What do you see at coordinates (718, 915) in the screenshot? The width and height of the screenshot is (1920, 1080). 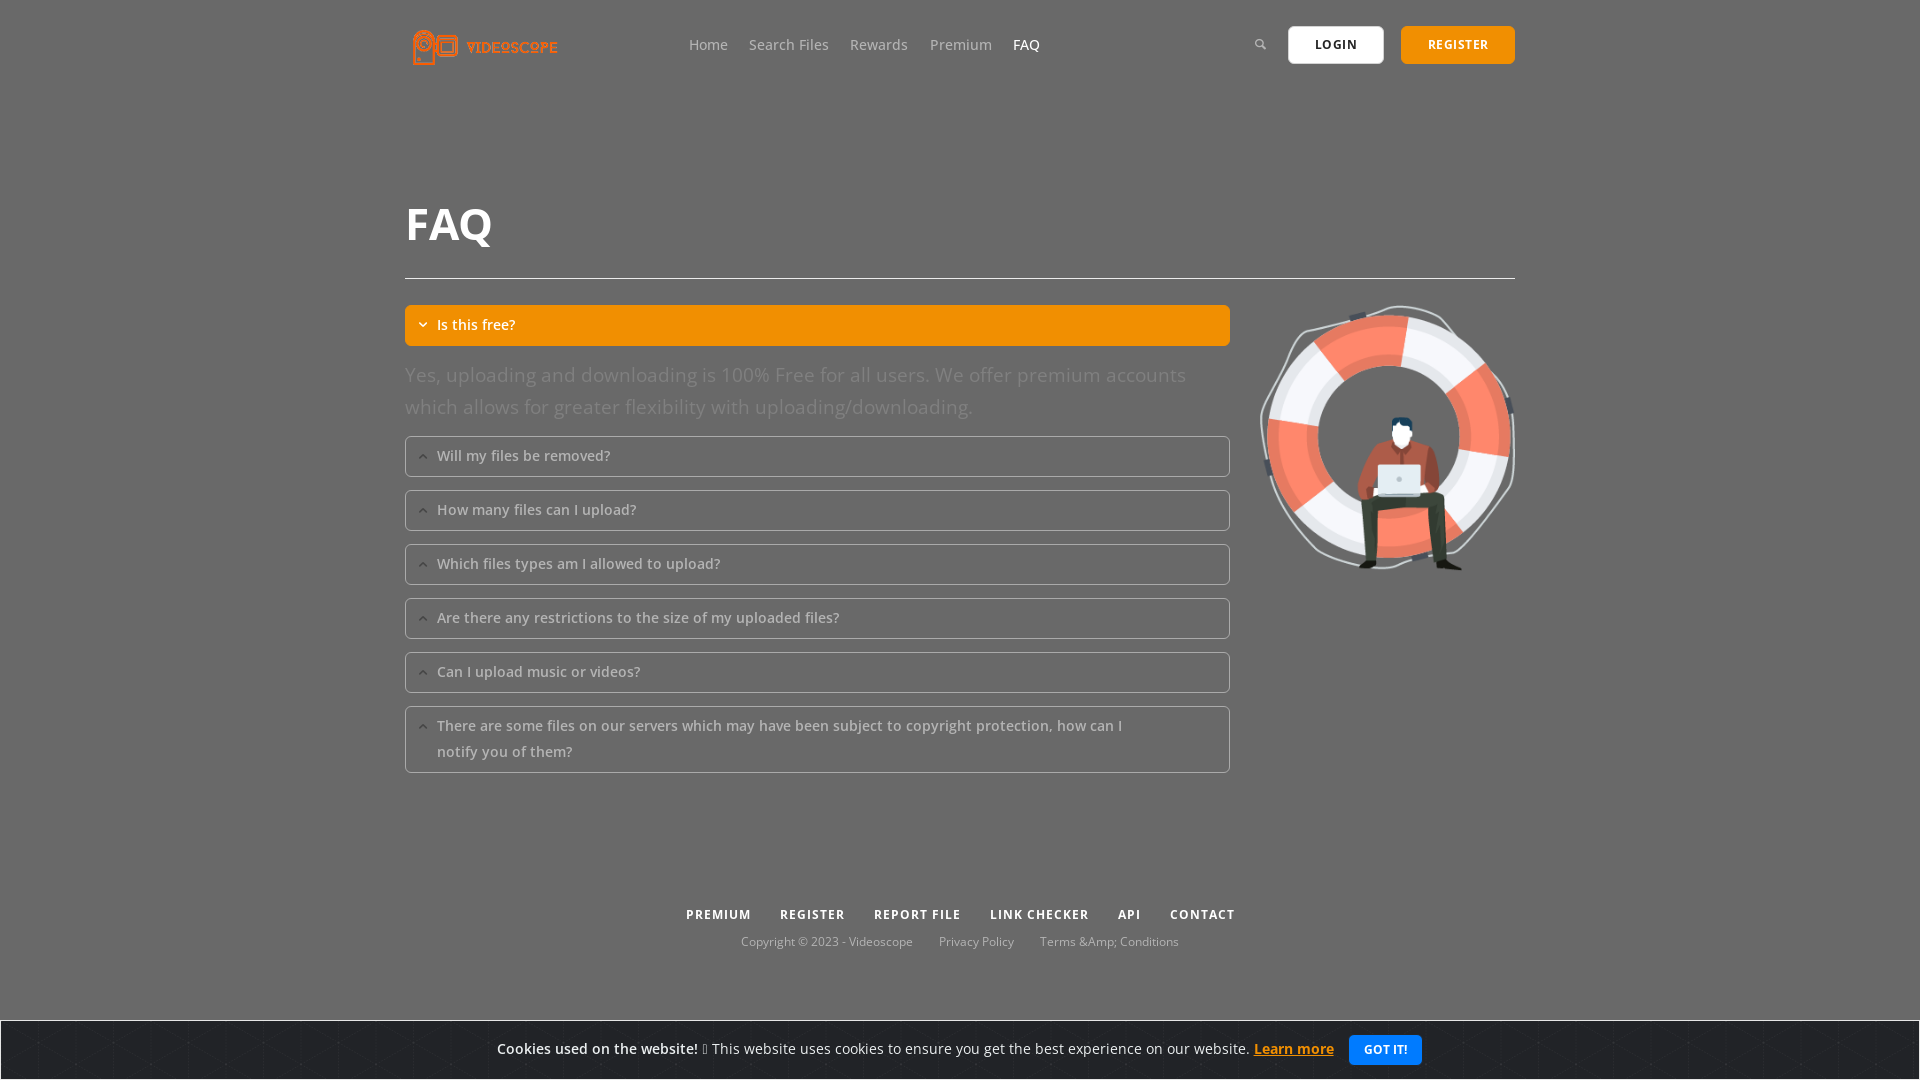 I see `PREMIUM` at bounding box center [718, 915].